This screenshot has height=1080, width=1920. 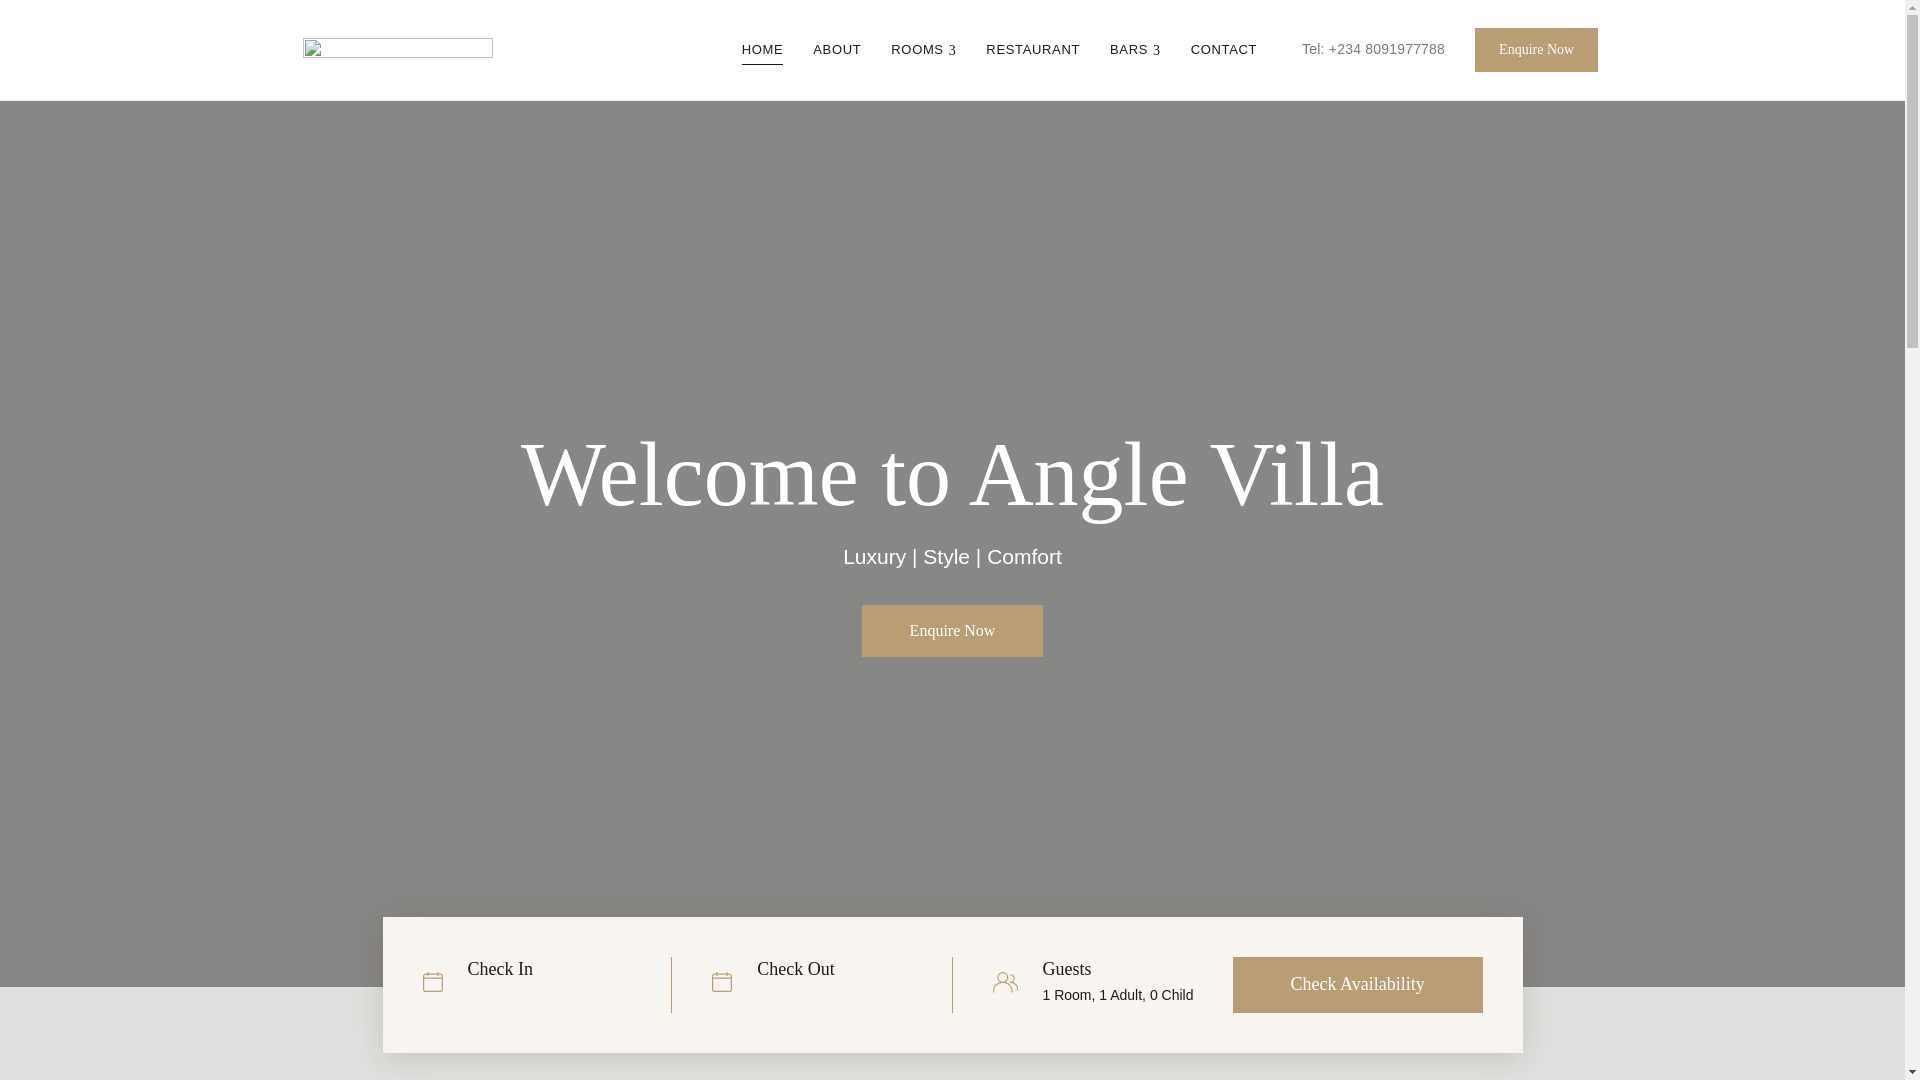 I want to click on CONTACT, so click(x=1223, y=50).